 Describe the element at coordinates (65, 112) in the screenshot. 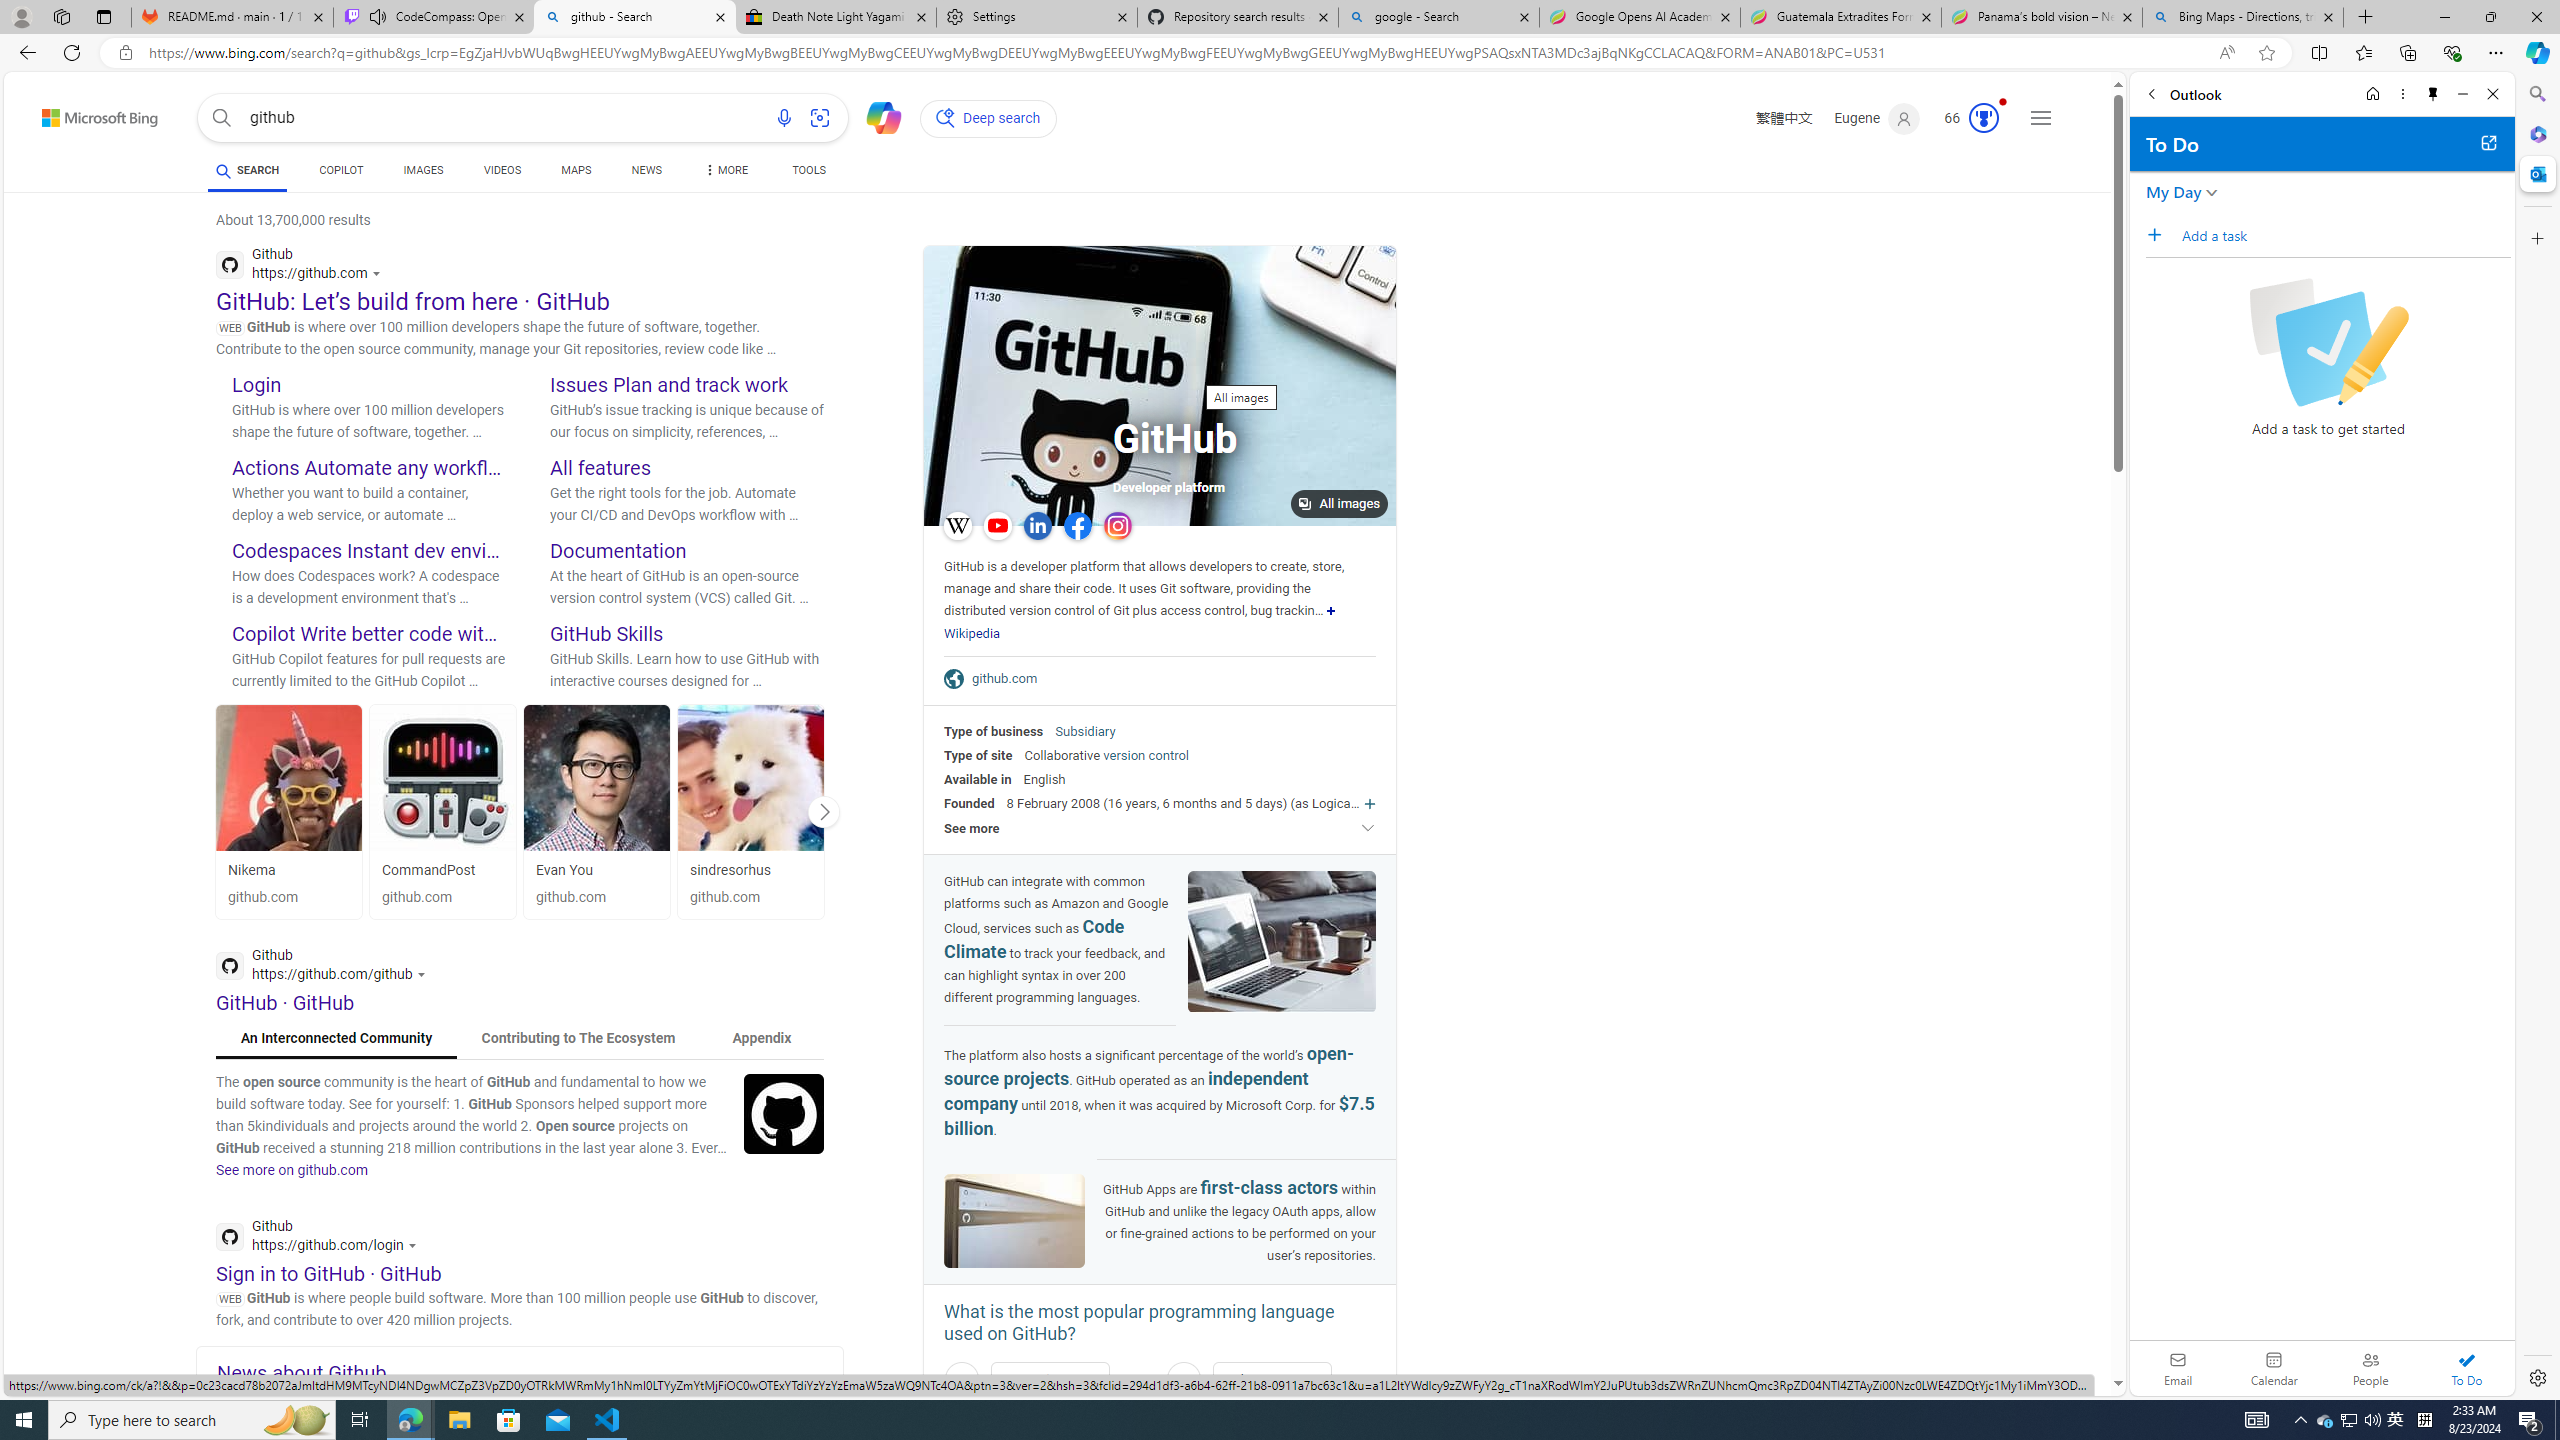

I see `Skip to content` at that location.